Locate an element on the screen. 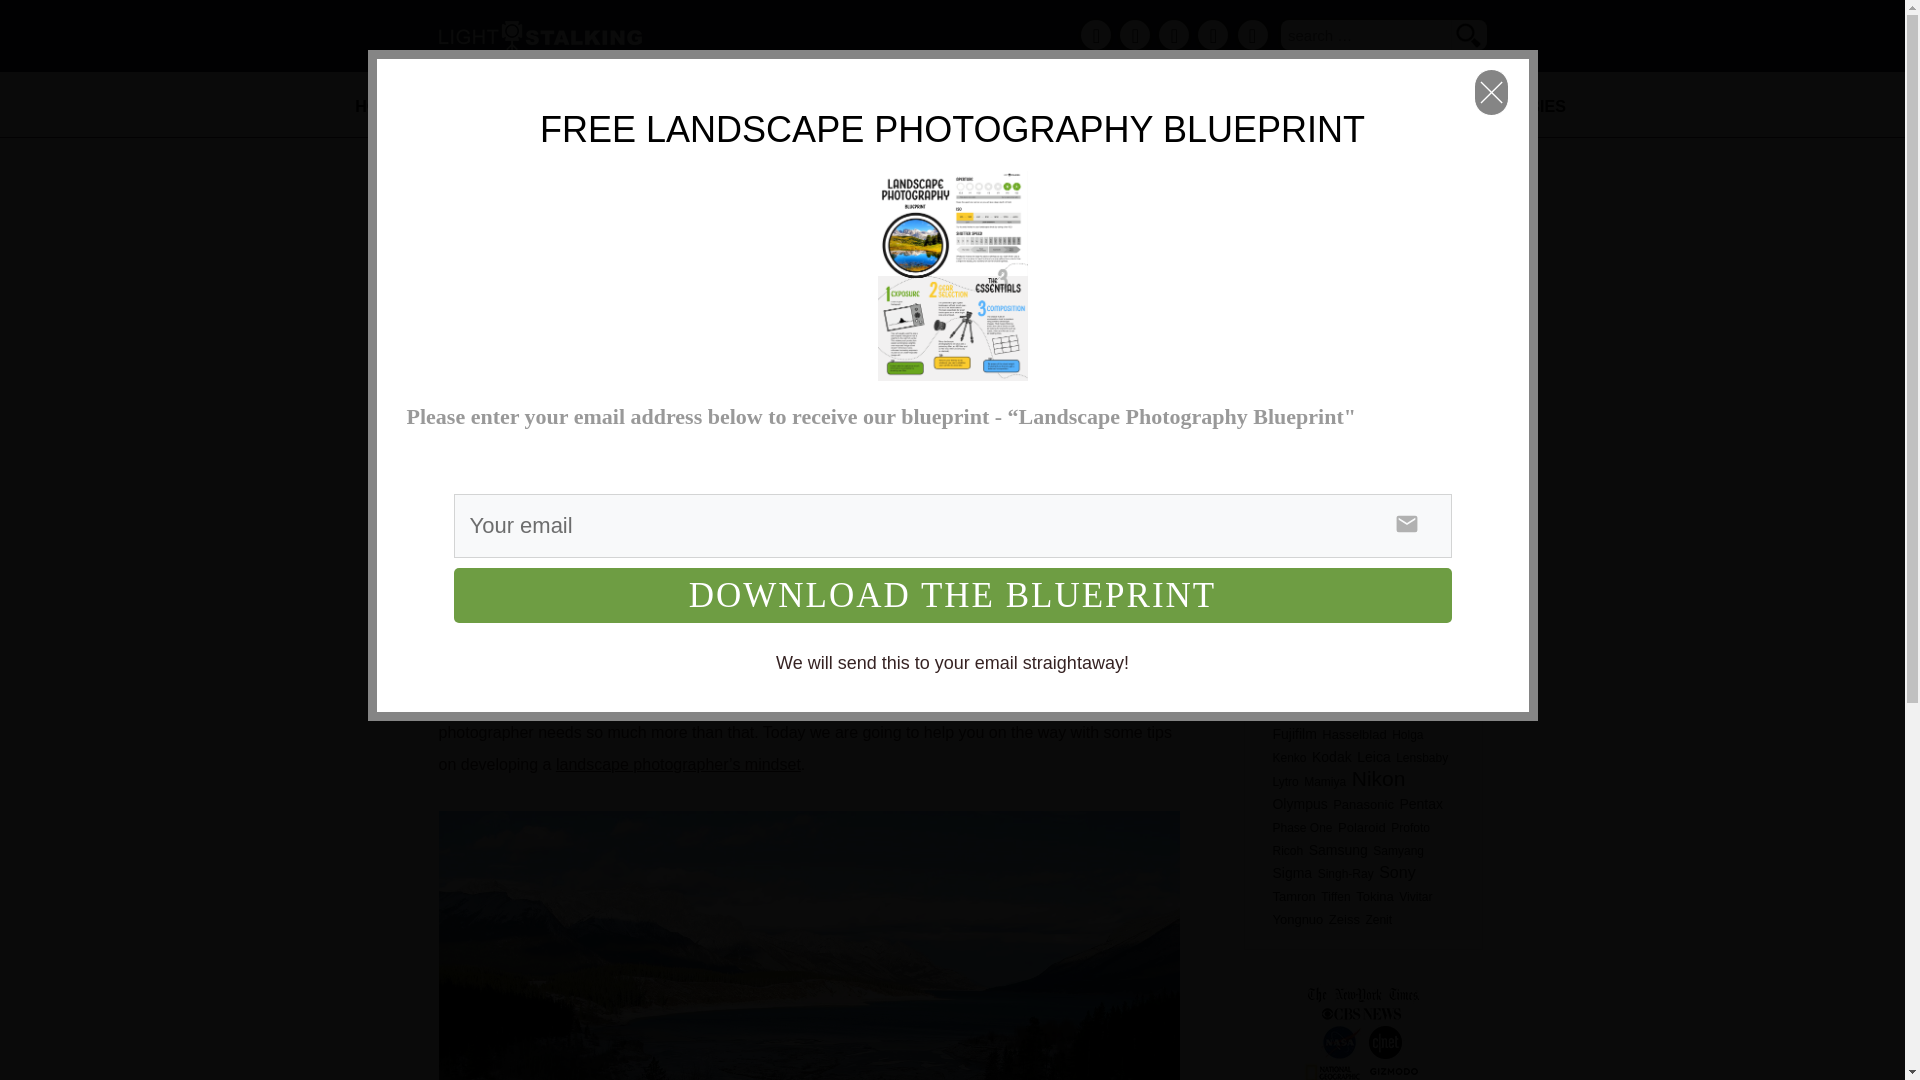  Share on Tweets is located at coordinates (586, 416).